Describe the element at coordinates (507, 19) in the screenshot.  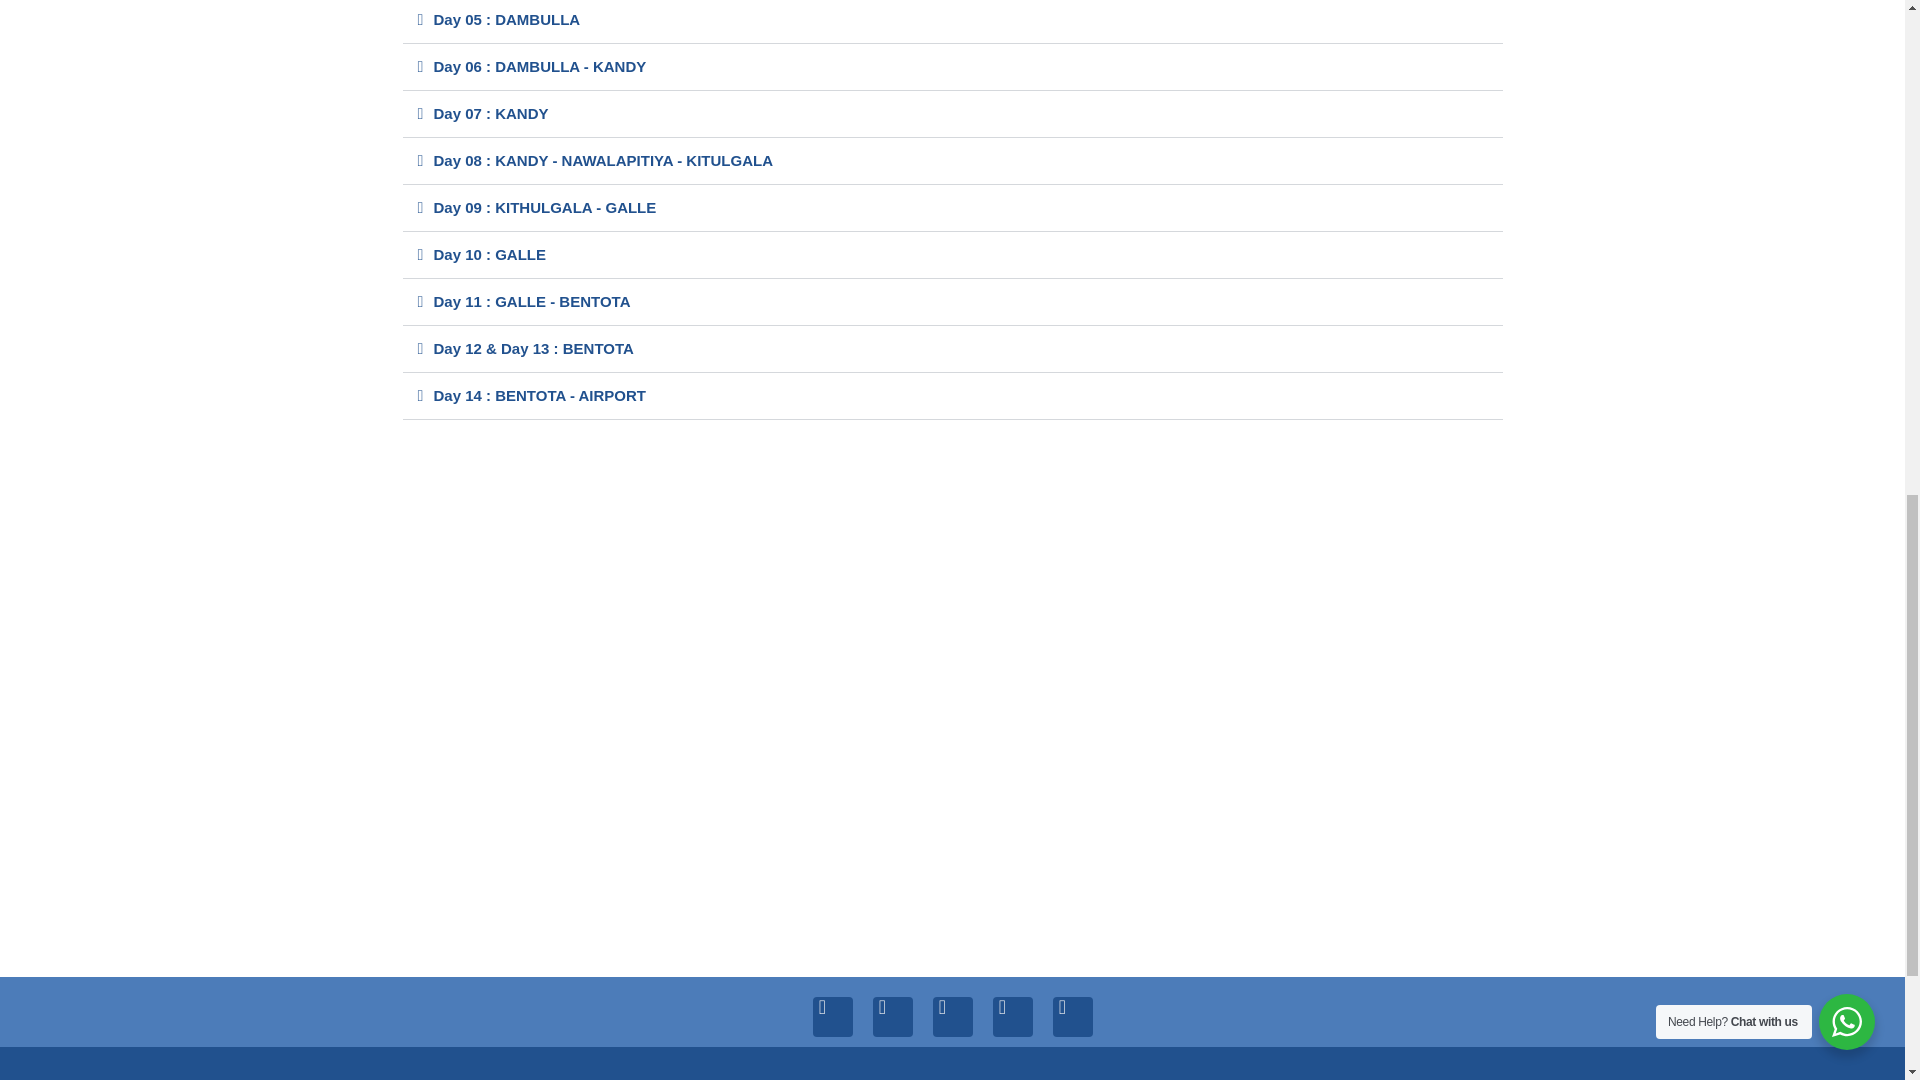
I see `Day 05 : DAMBULLA` at that location.